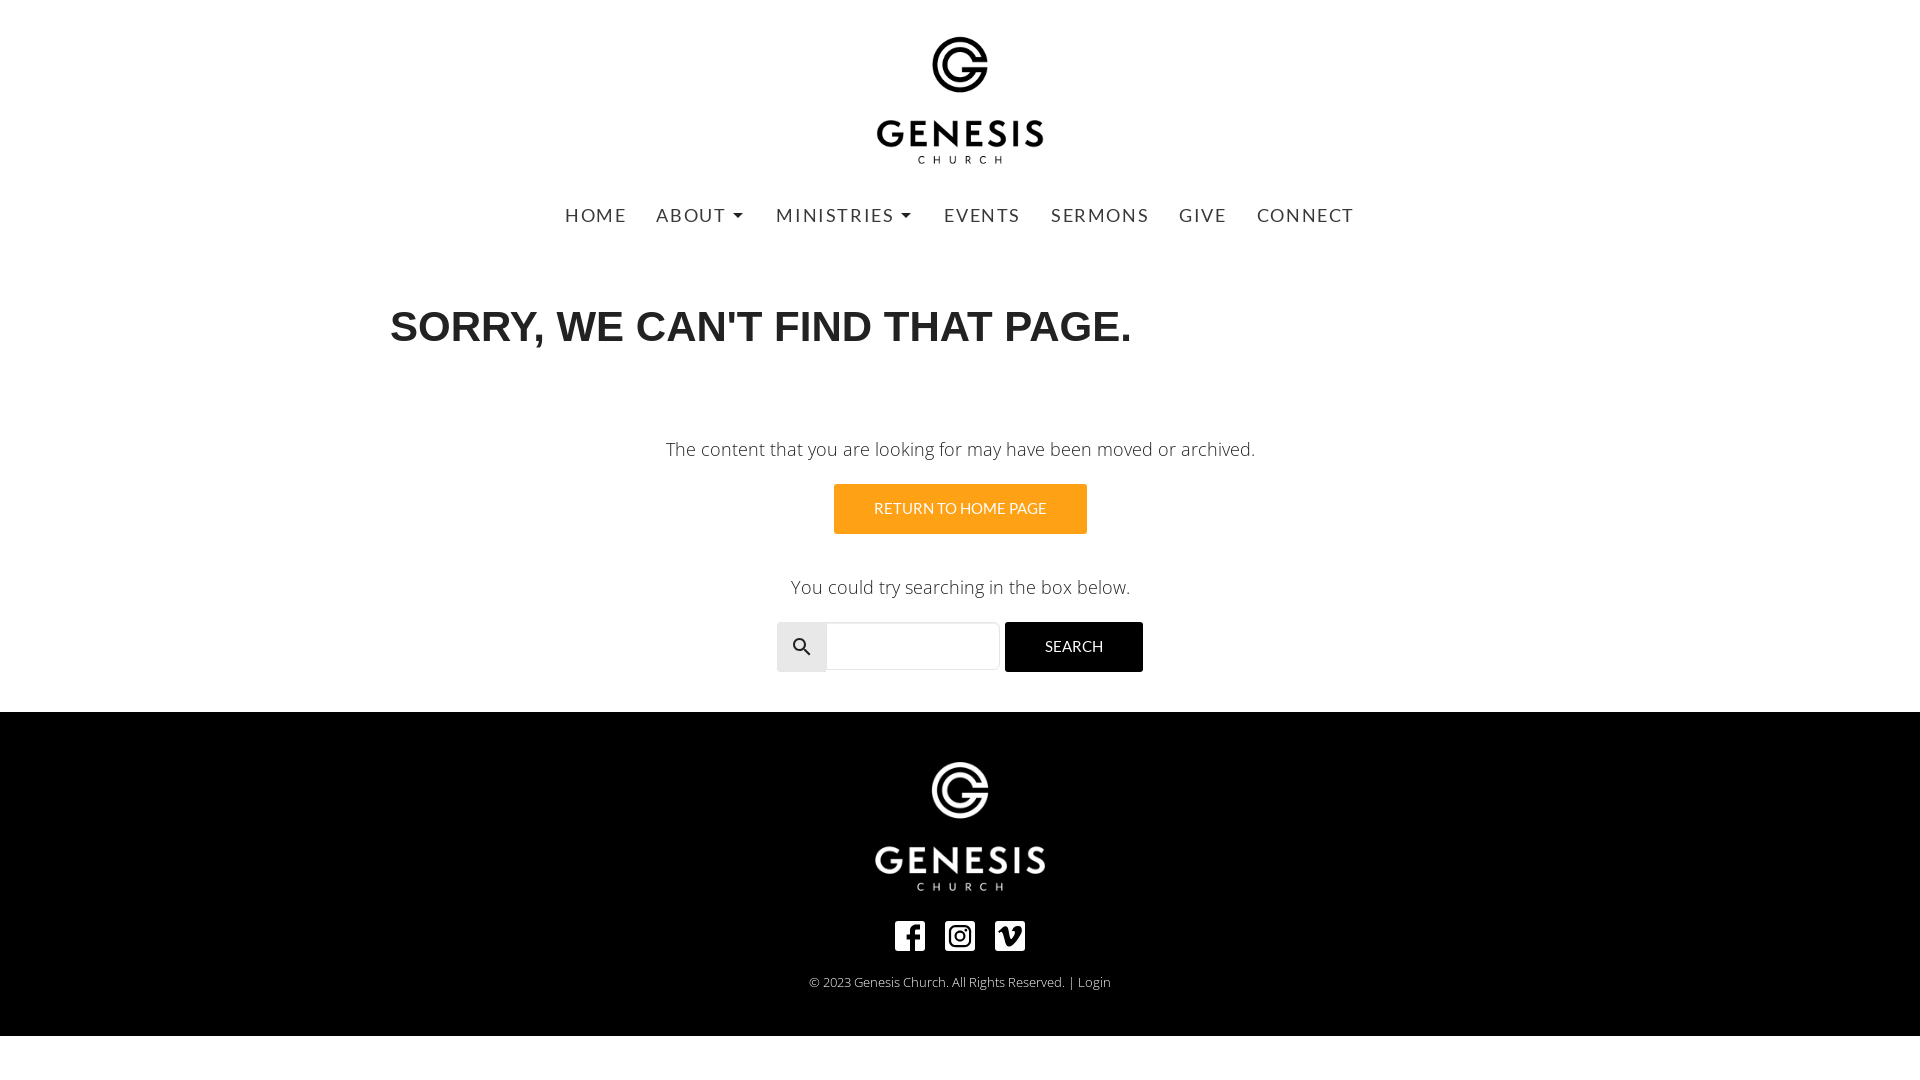 The width and height of the screenshot is (1920, 1080). Describe the element at coordinates (1306, 216) in the screenshot. I see `CONNECT` at that location.